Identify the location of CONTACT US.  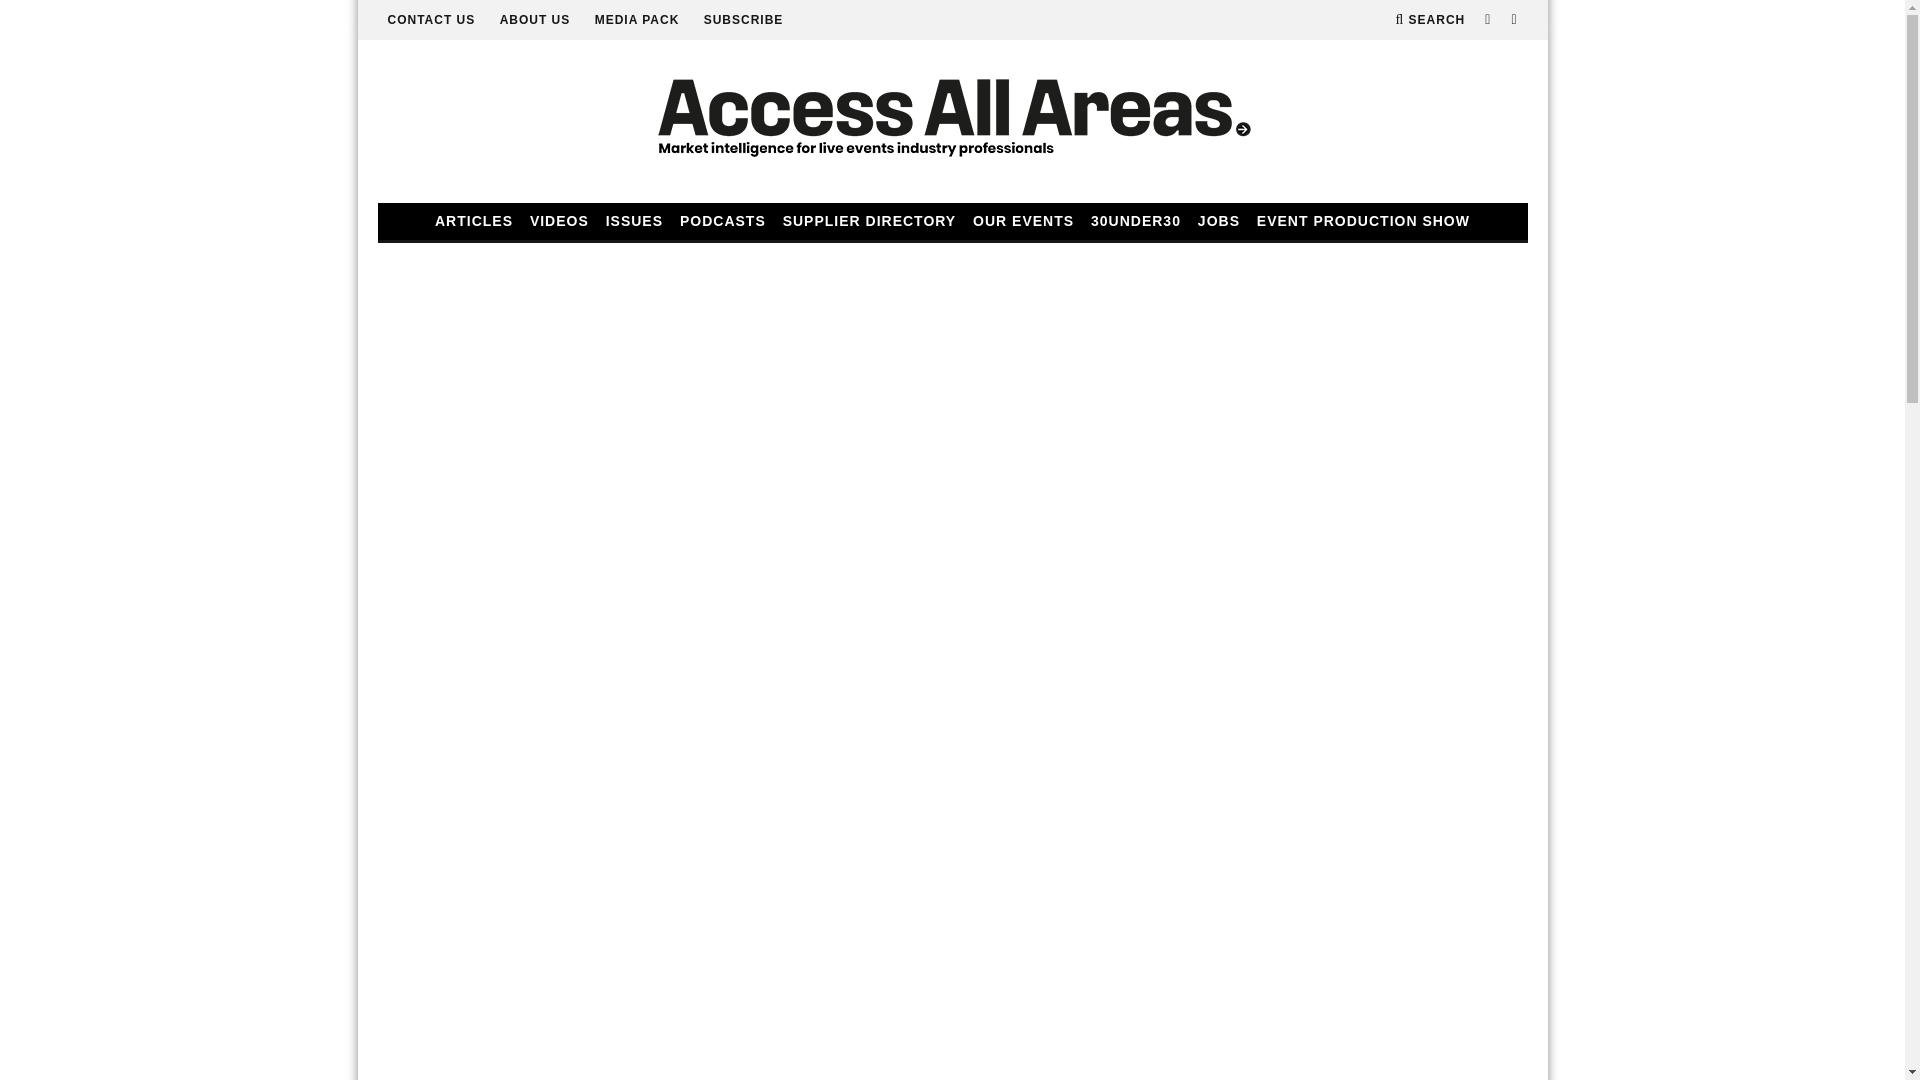
(432, 20).